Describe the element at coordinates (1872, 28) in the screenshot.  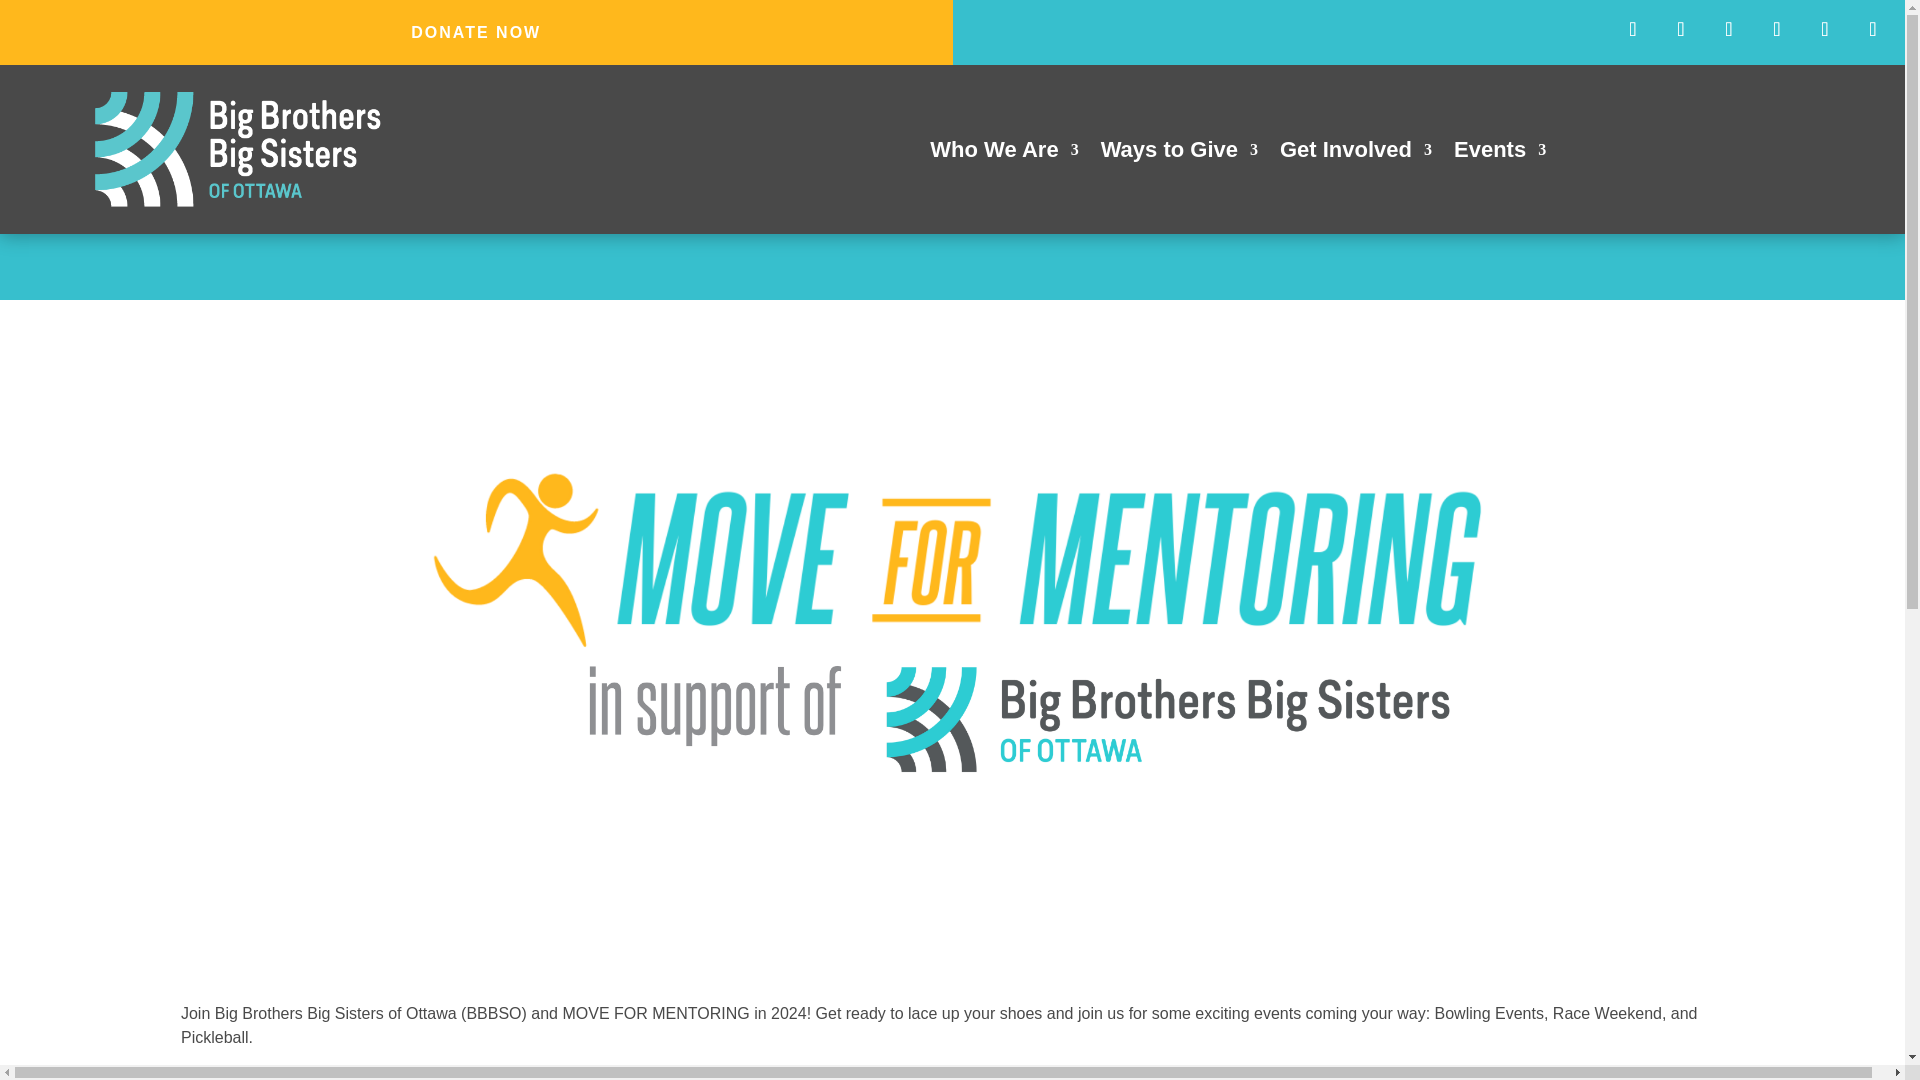
I see `Follow on TikTok` at that location.